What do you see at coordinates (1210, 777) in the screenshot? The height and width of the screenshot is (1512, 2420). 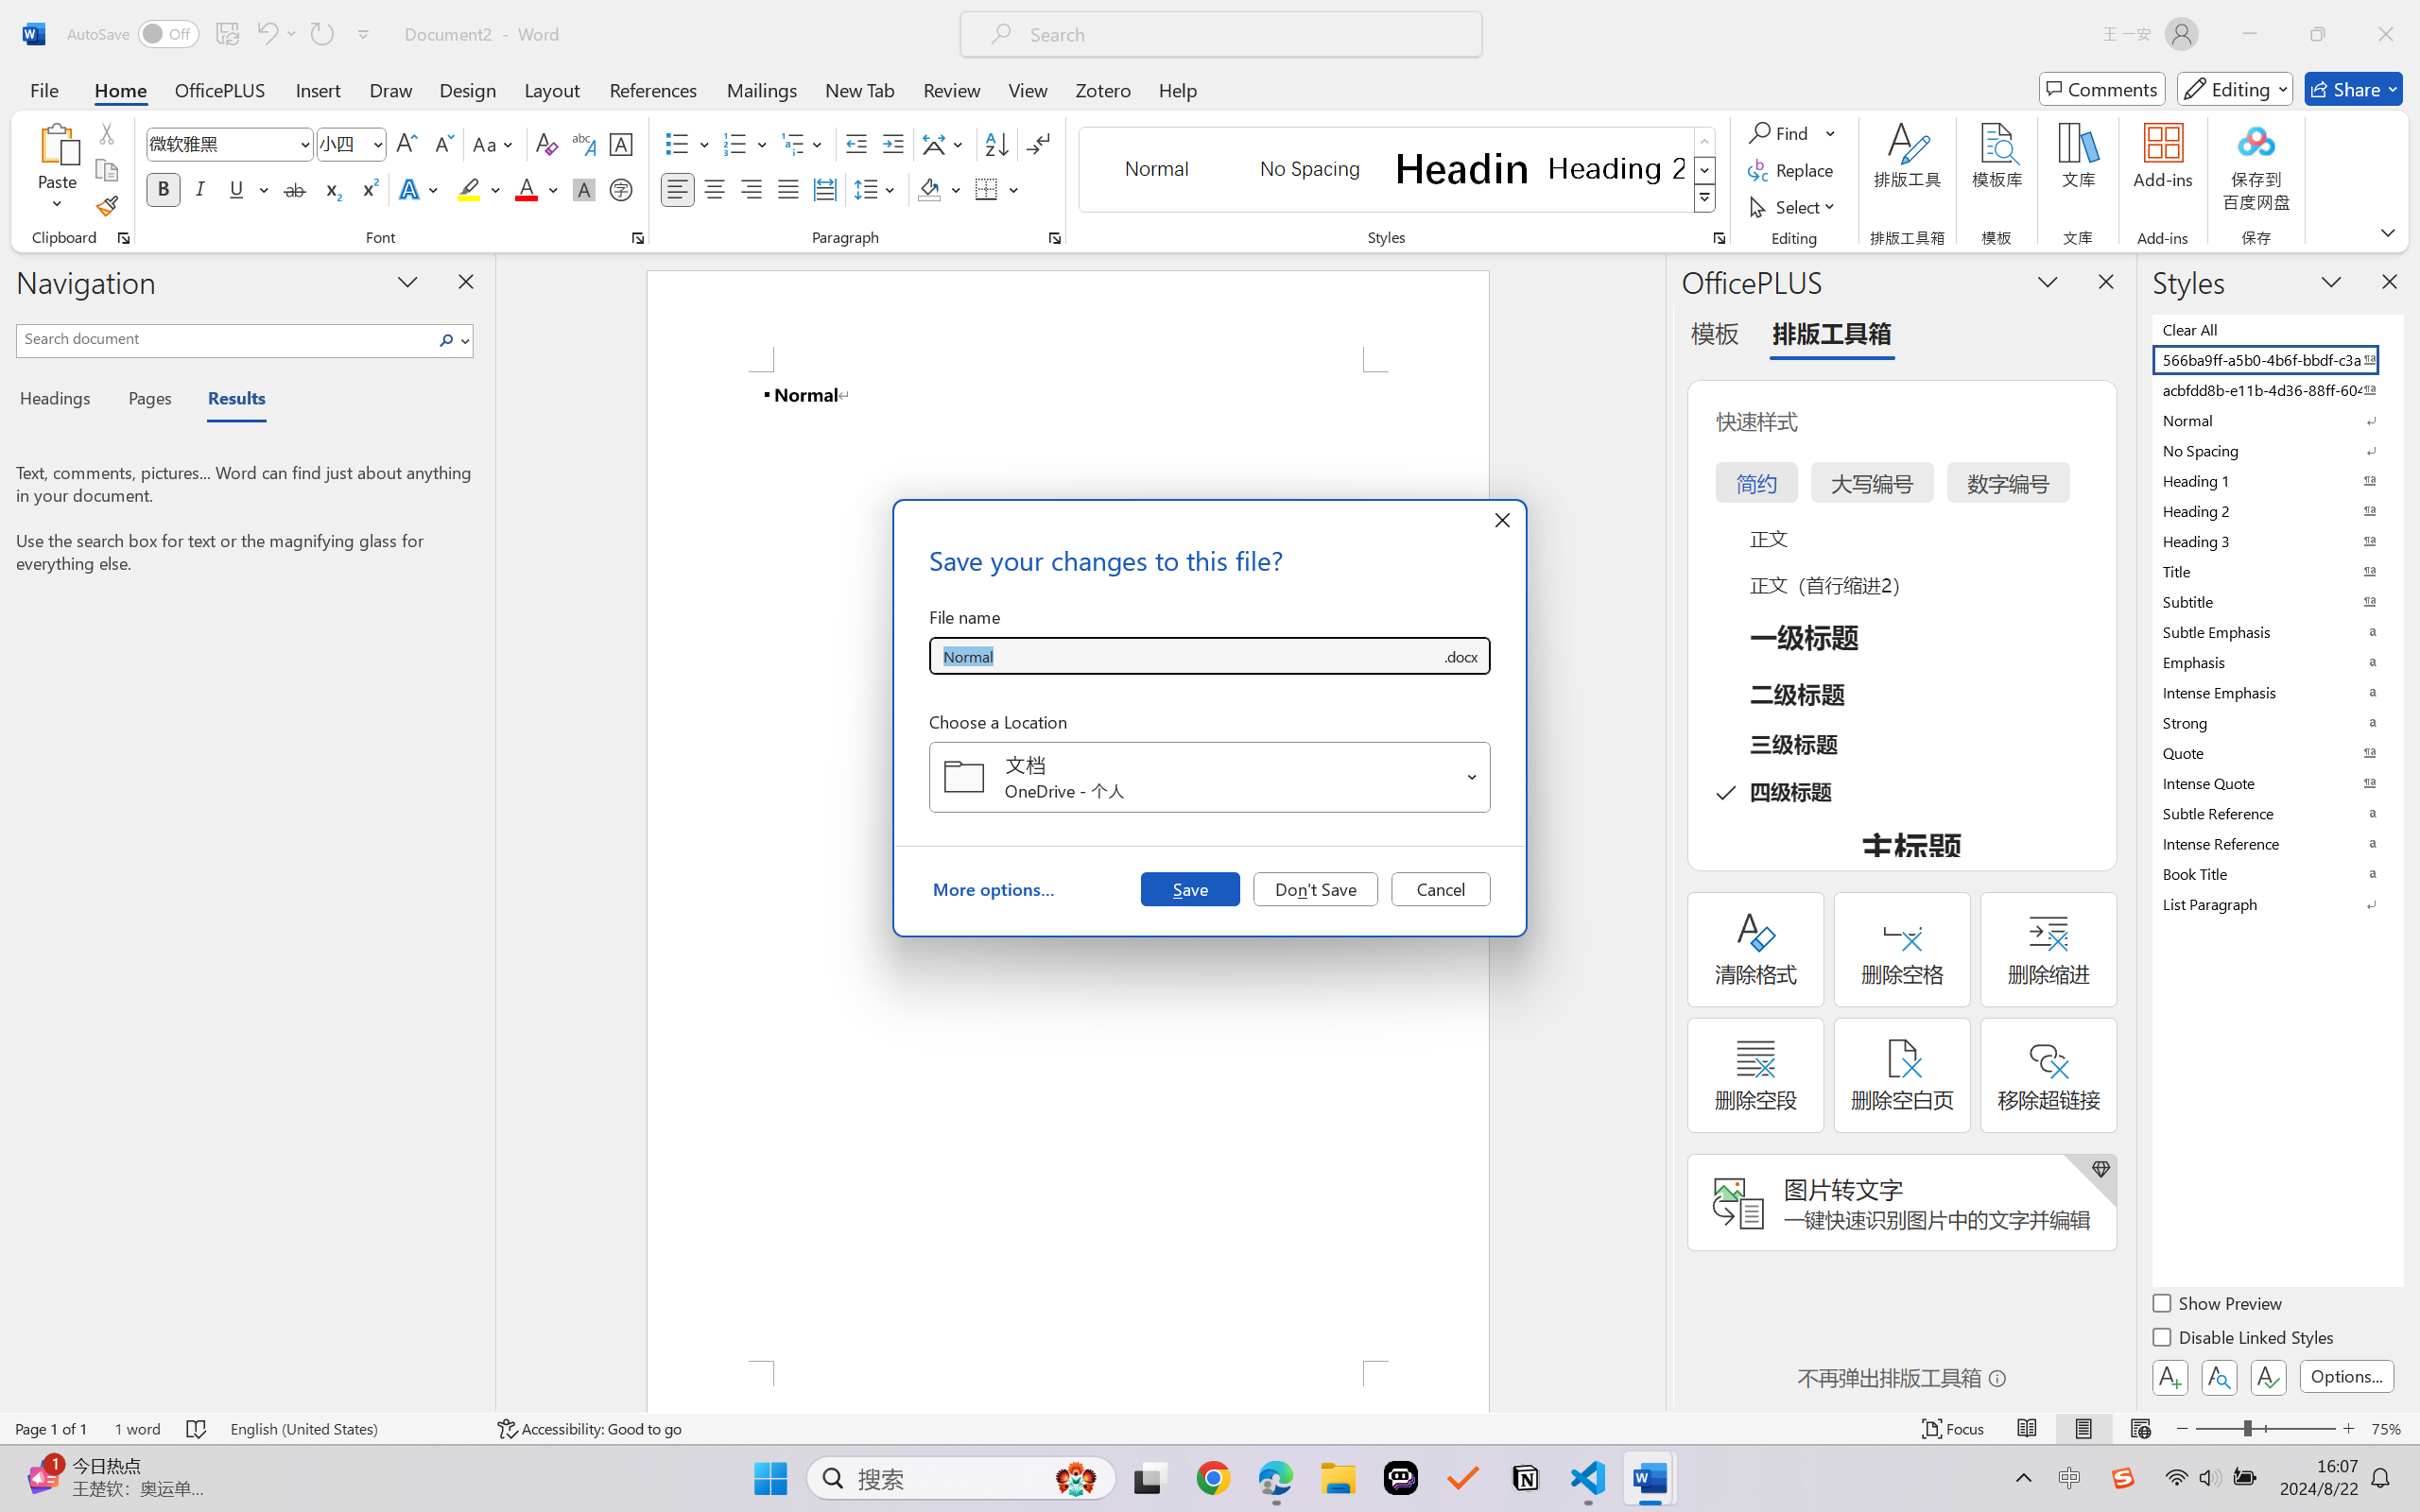 I see `Choose a Location` at bounding box center [1210, 777].